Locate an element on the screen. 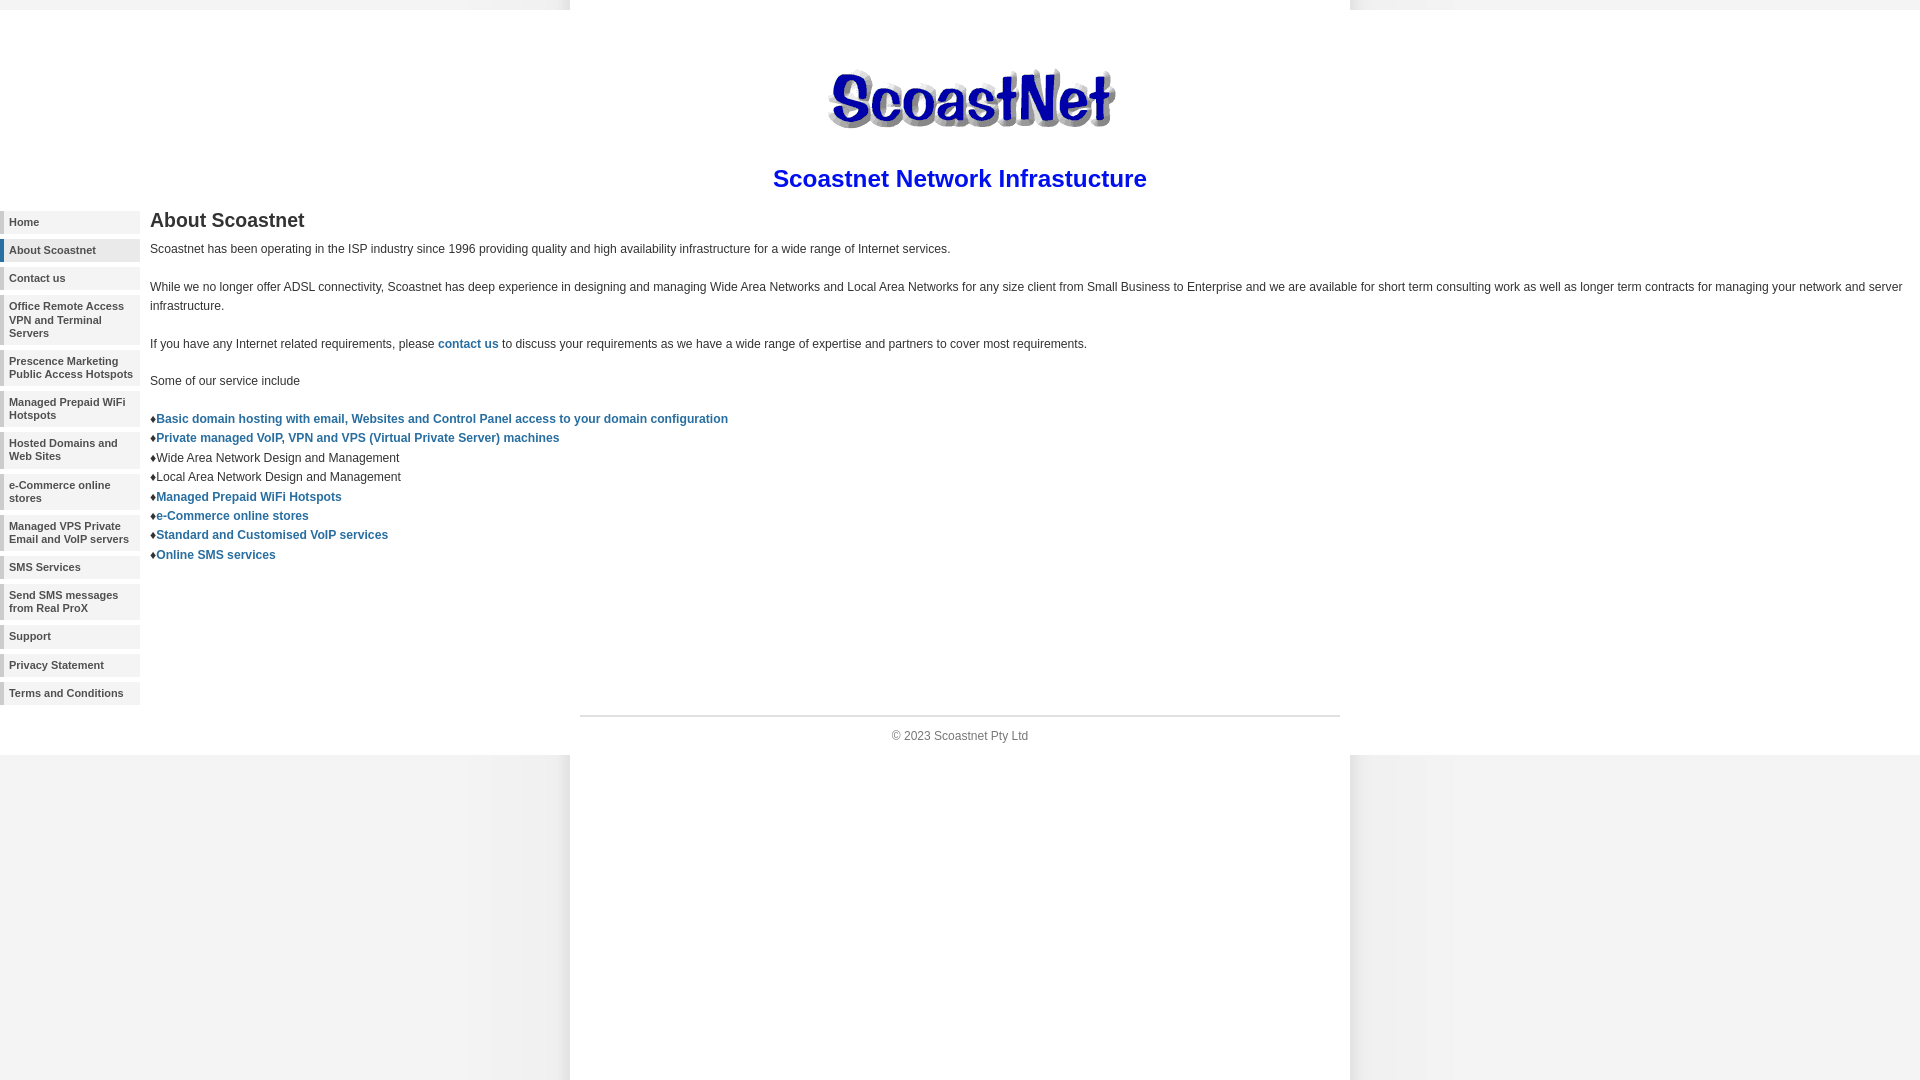 Image resolution: width=1920 pixels, height=1080 pixels. Terms and Conditions is located at coordinates (70, 694).